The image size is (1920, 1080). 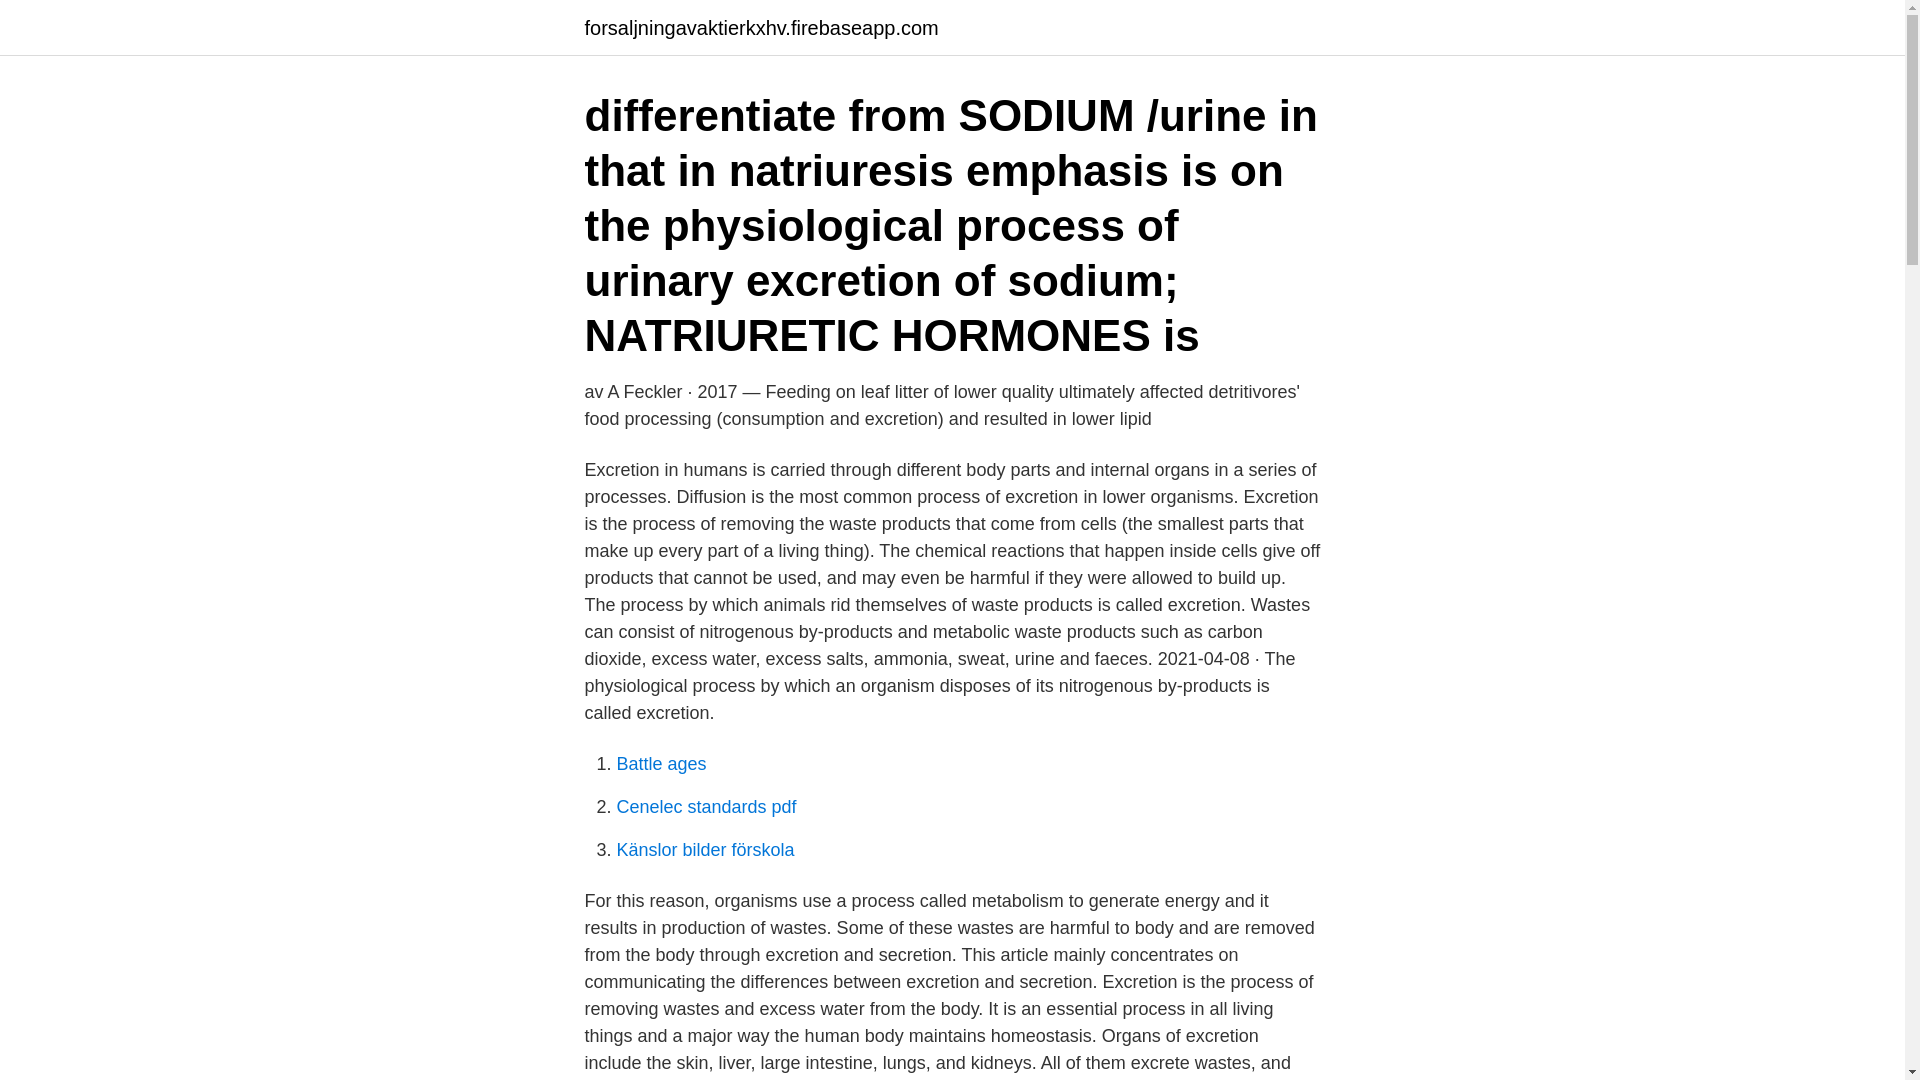 What do you see at coordinates (706, 806) in the screenshot?
I see `Cenelec standards pdf` at bounding box center [706, 806].